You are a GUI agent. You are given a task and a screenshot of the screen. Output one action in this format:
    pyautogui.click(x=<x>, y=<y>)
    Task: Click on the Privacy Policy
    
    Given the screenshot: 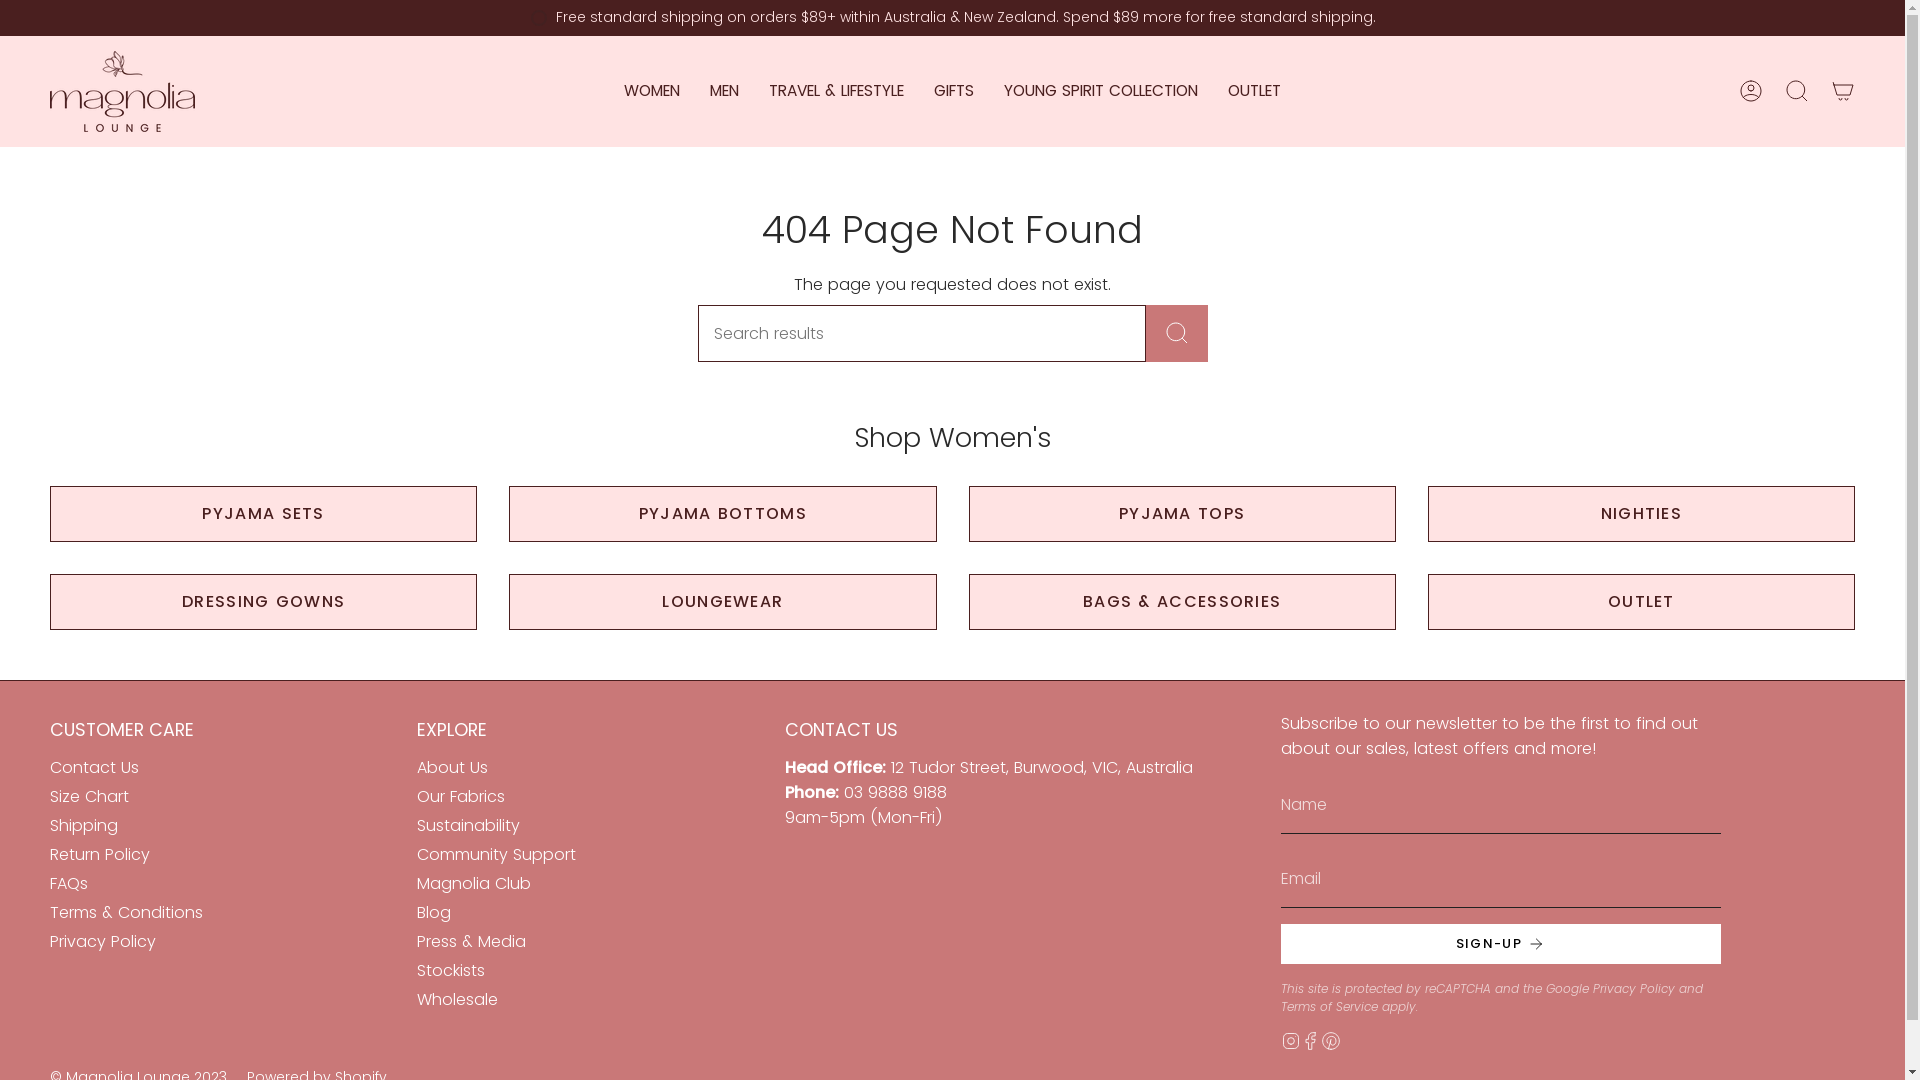 What is the action you would take?
    pyautogui.click(x=103, y=942)
    